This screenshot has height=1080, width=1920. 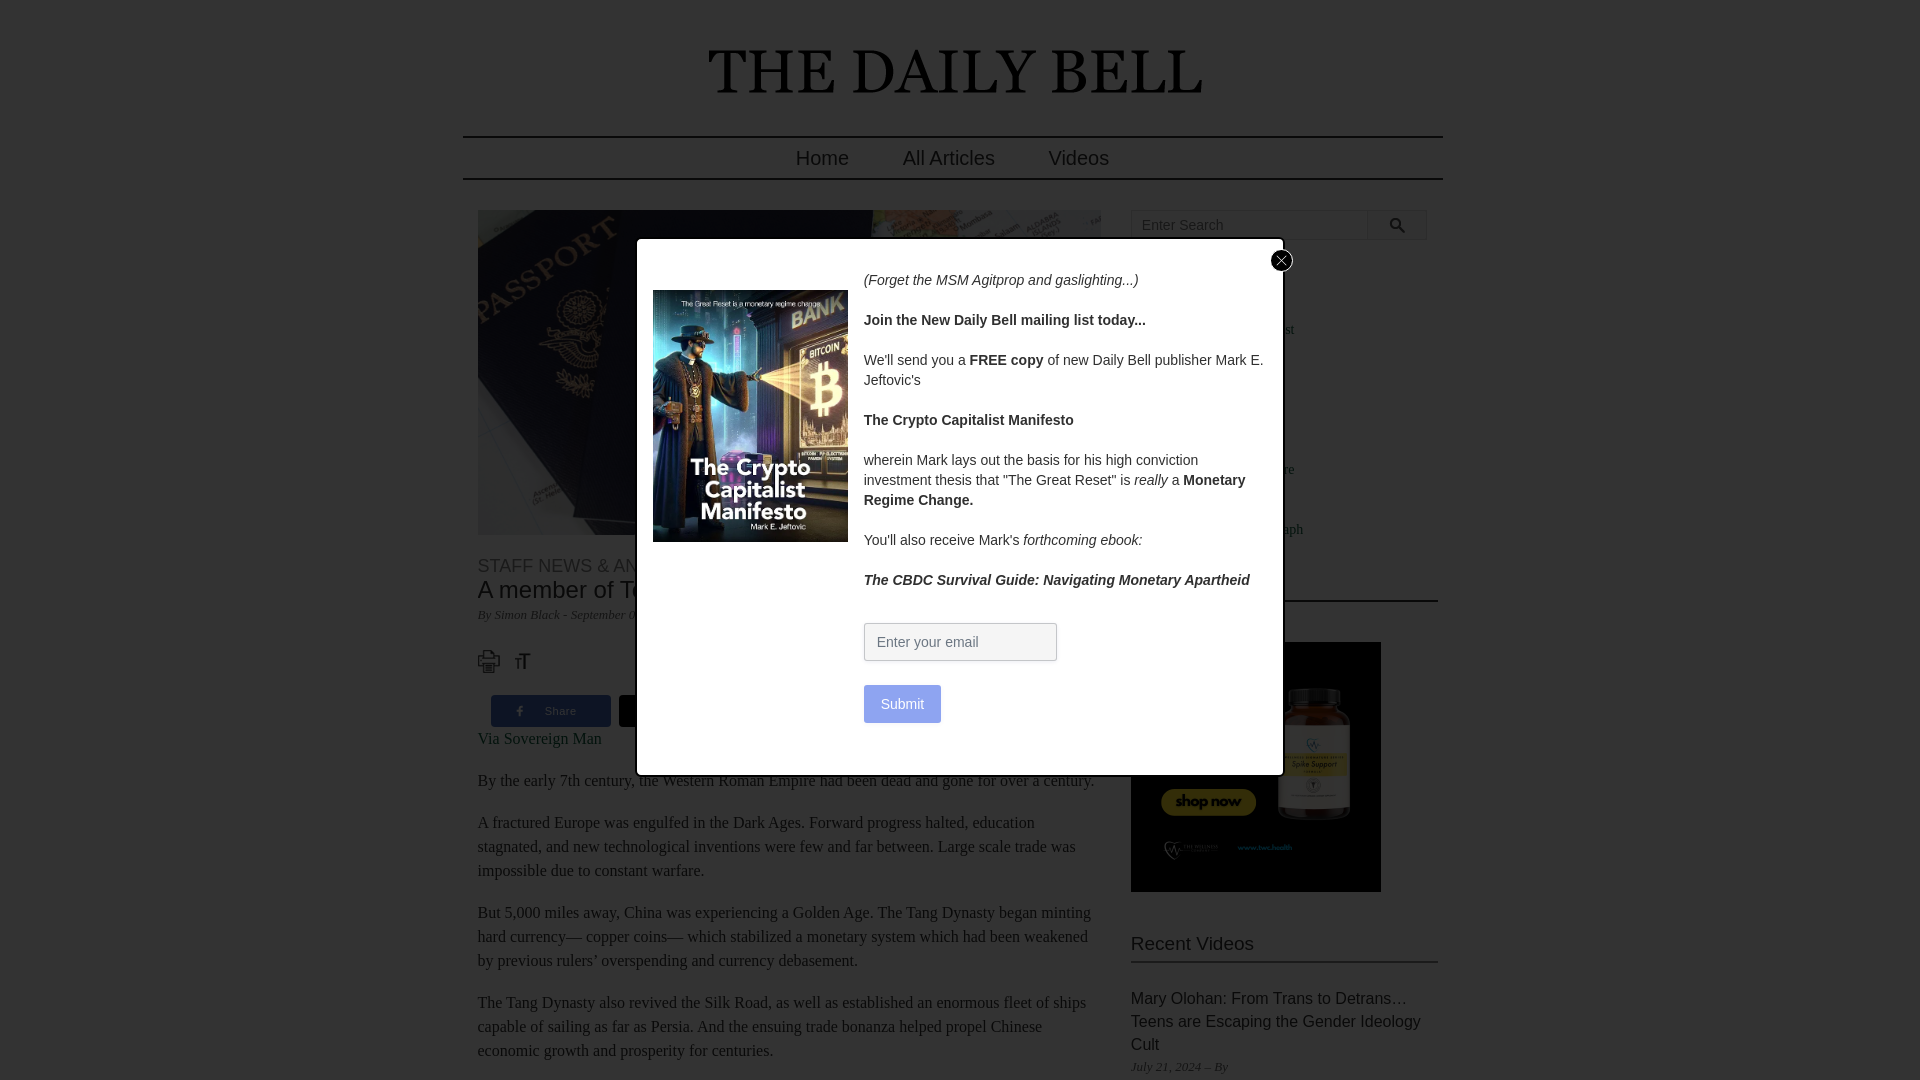 I want to click on DollarCollapse, so click(x=1213, y=430).